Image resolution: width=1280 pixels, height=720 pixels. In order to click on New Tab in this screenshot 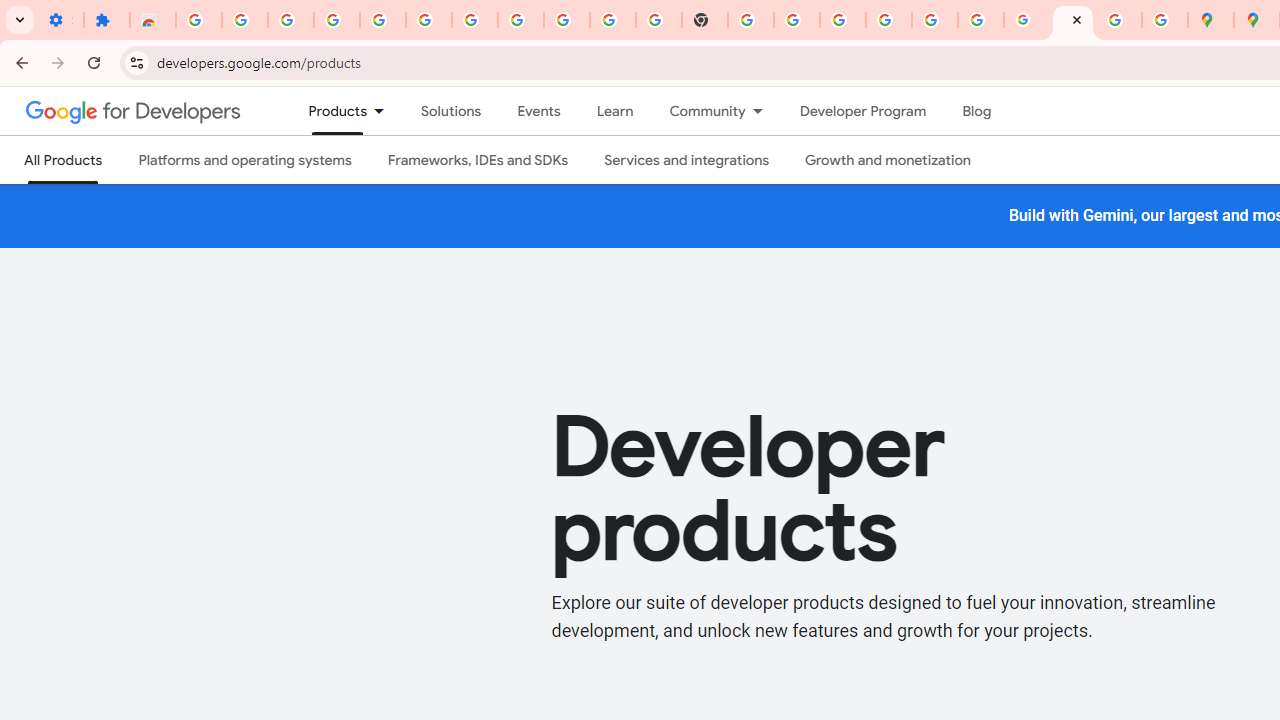, I will do `click(705, 20)`.